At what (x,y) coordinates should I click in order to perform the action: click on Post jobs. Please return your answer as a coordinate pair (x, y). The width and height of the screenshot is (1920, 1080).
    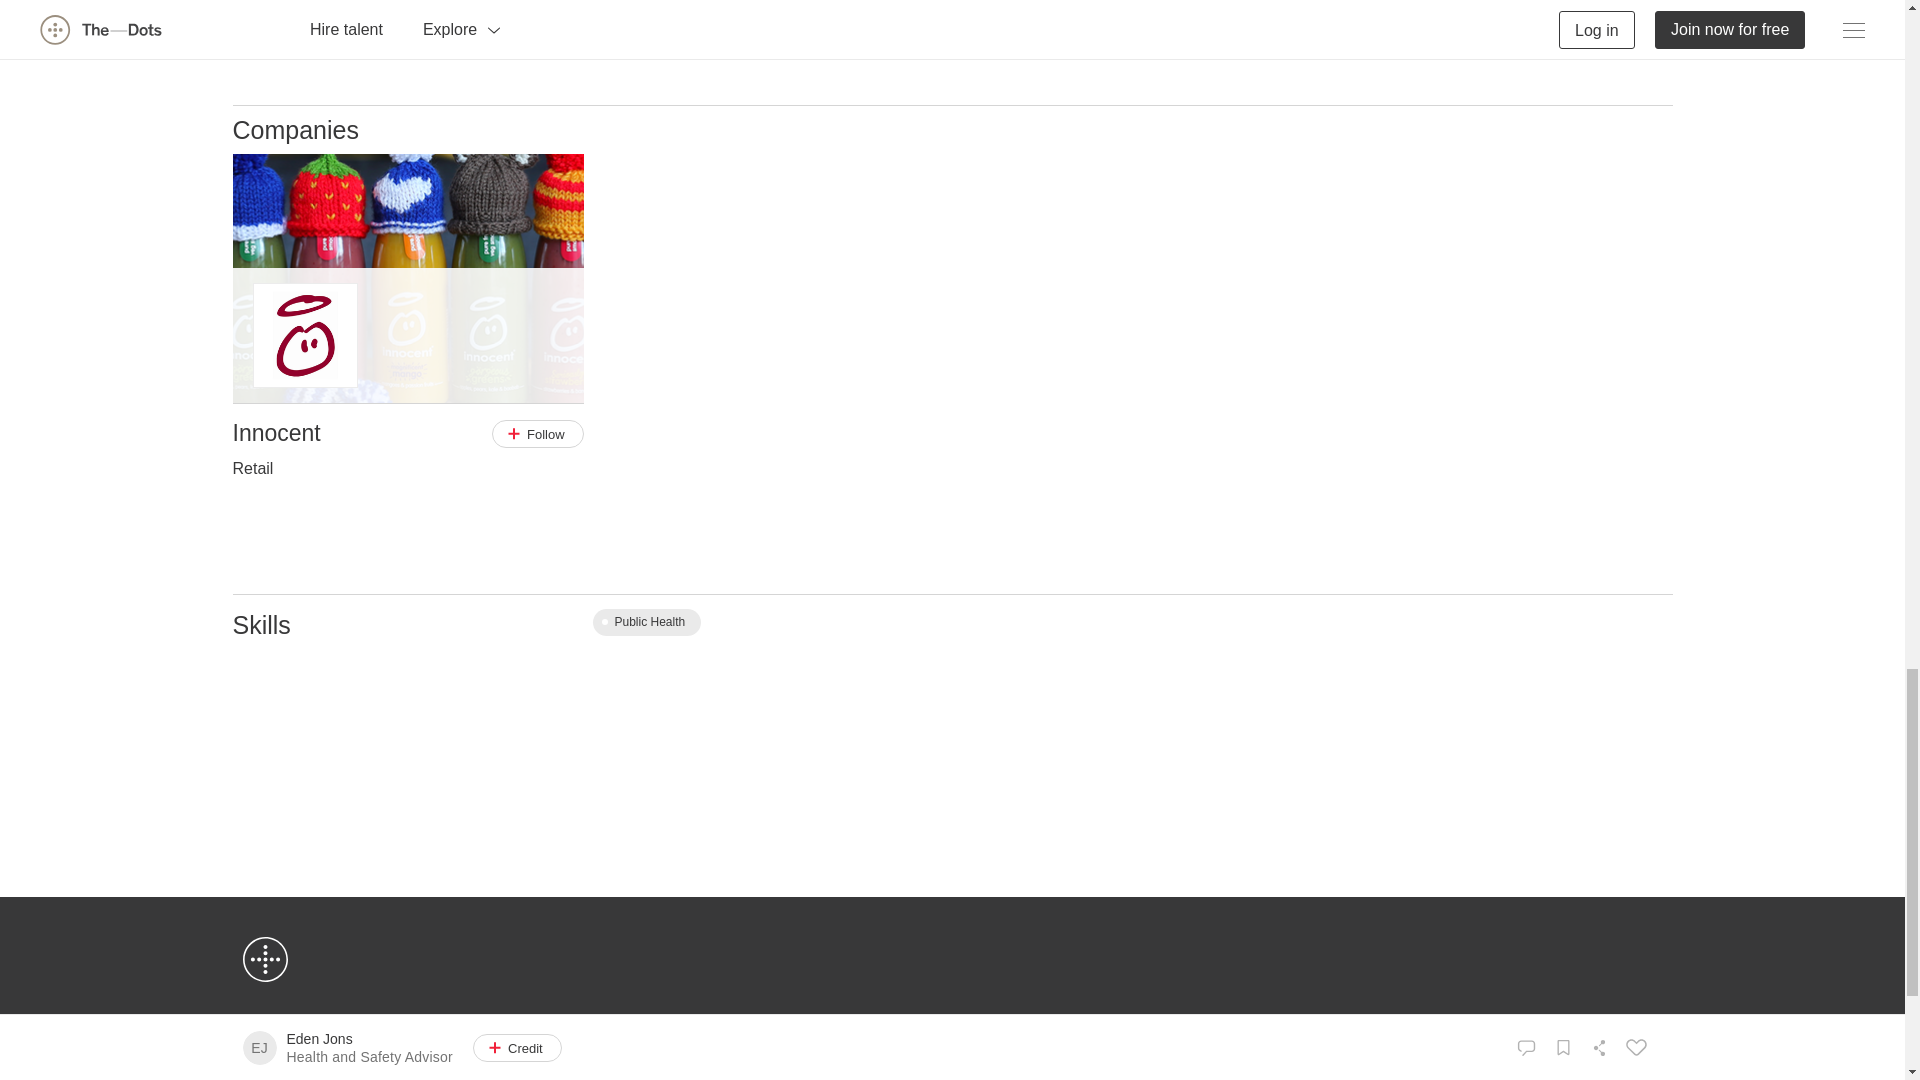
    Looking at the image, I should click on (624, 1077).